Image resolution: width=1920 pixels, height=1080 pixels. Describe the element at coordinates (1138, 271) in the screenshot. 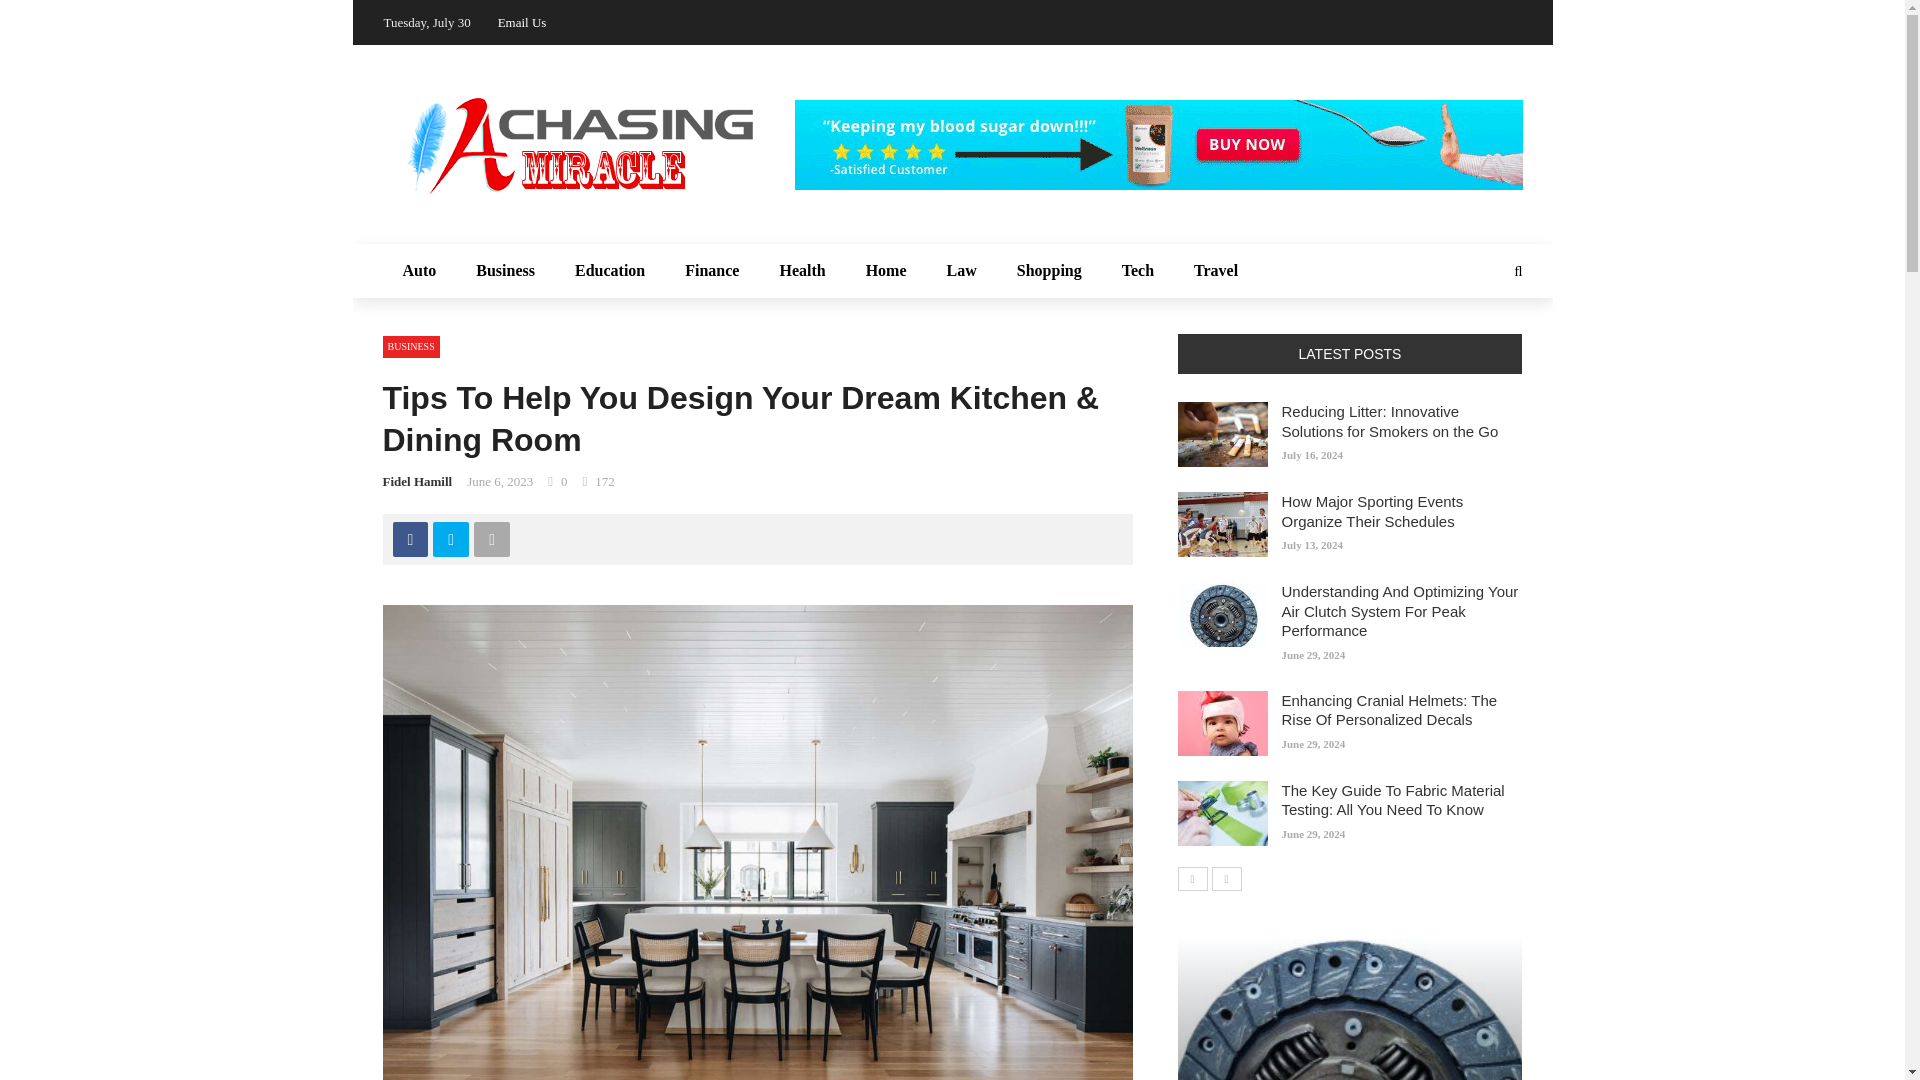

I see `Tech` at that location.